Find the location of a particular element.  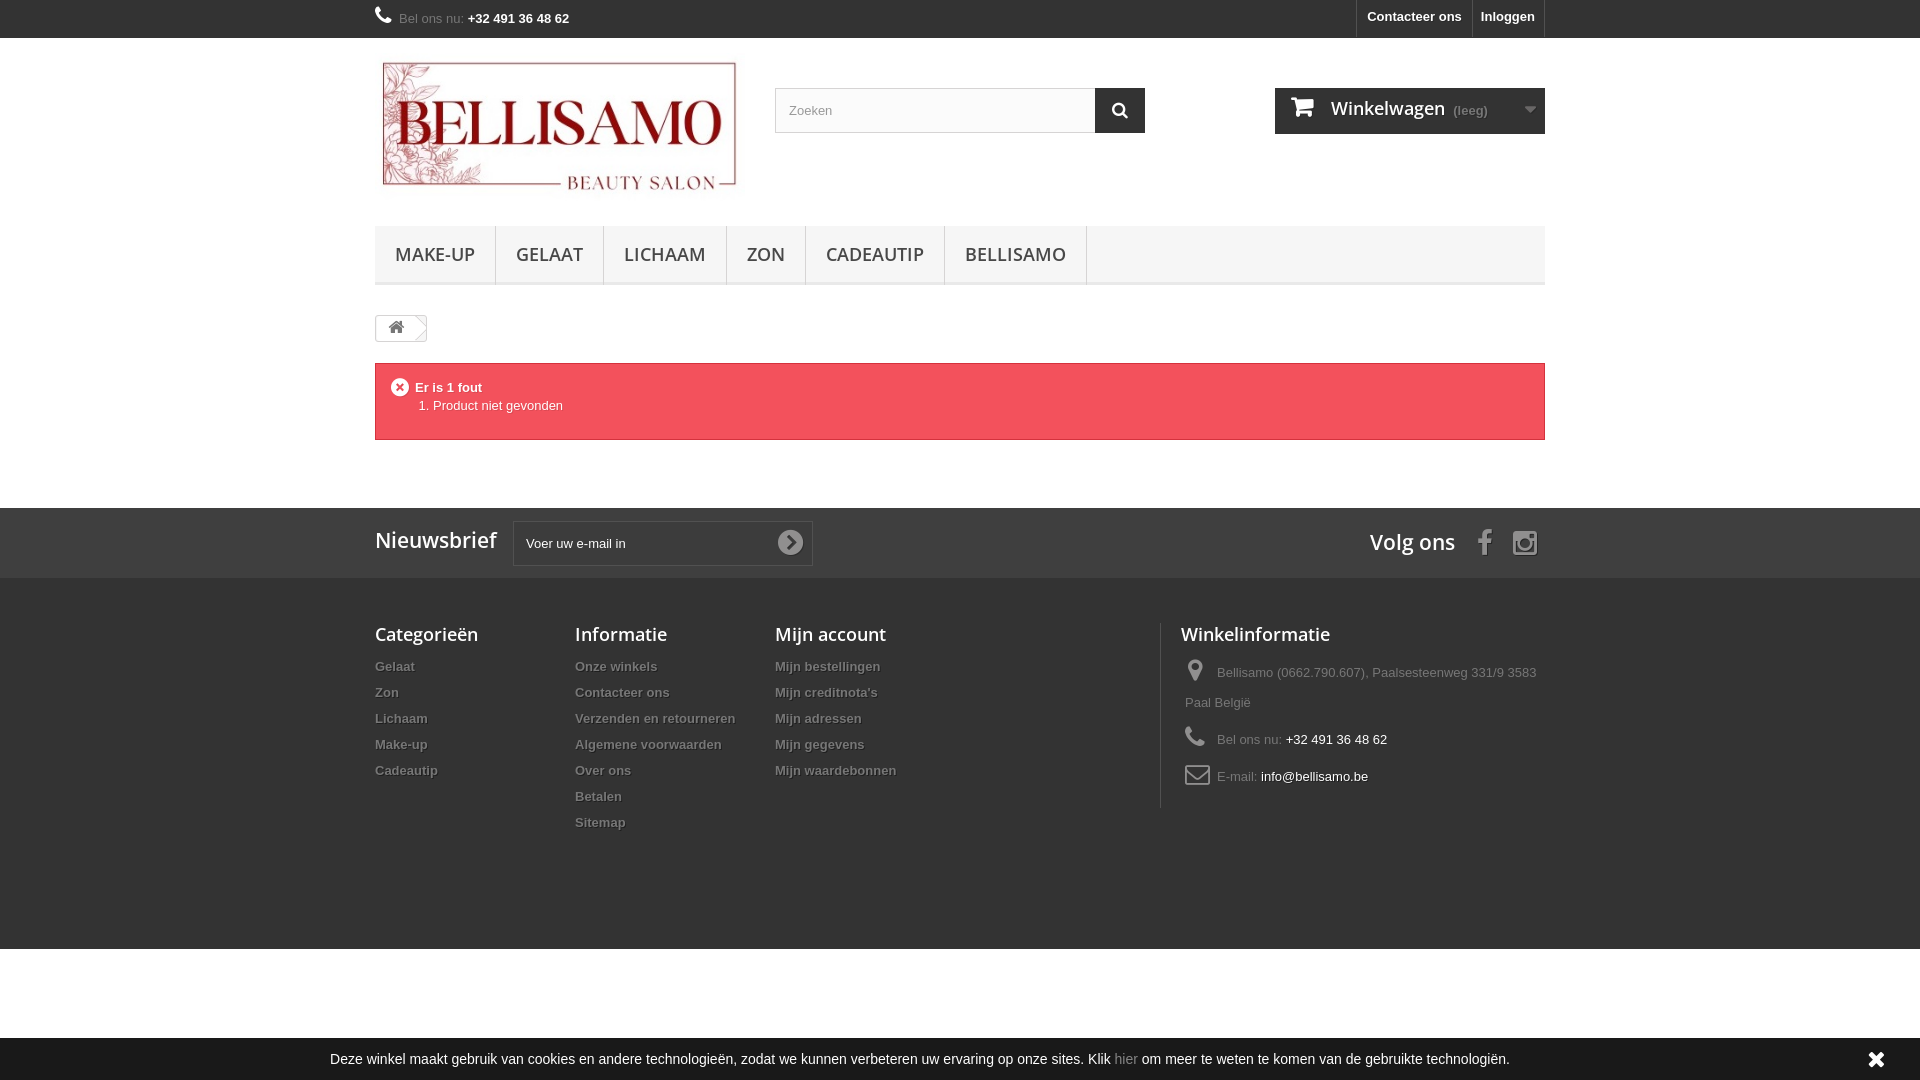

CADEAUTIP is located at coordinates (875, 256).